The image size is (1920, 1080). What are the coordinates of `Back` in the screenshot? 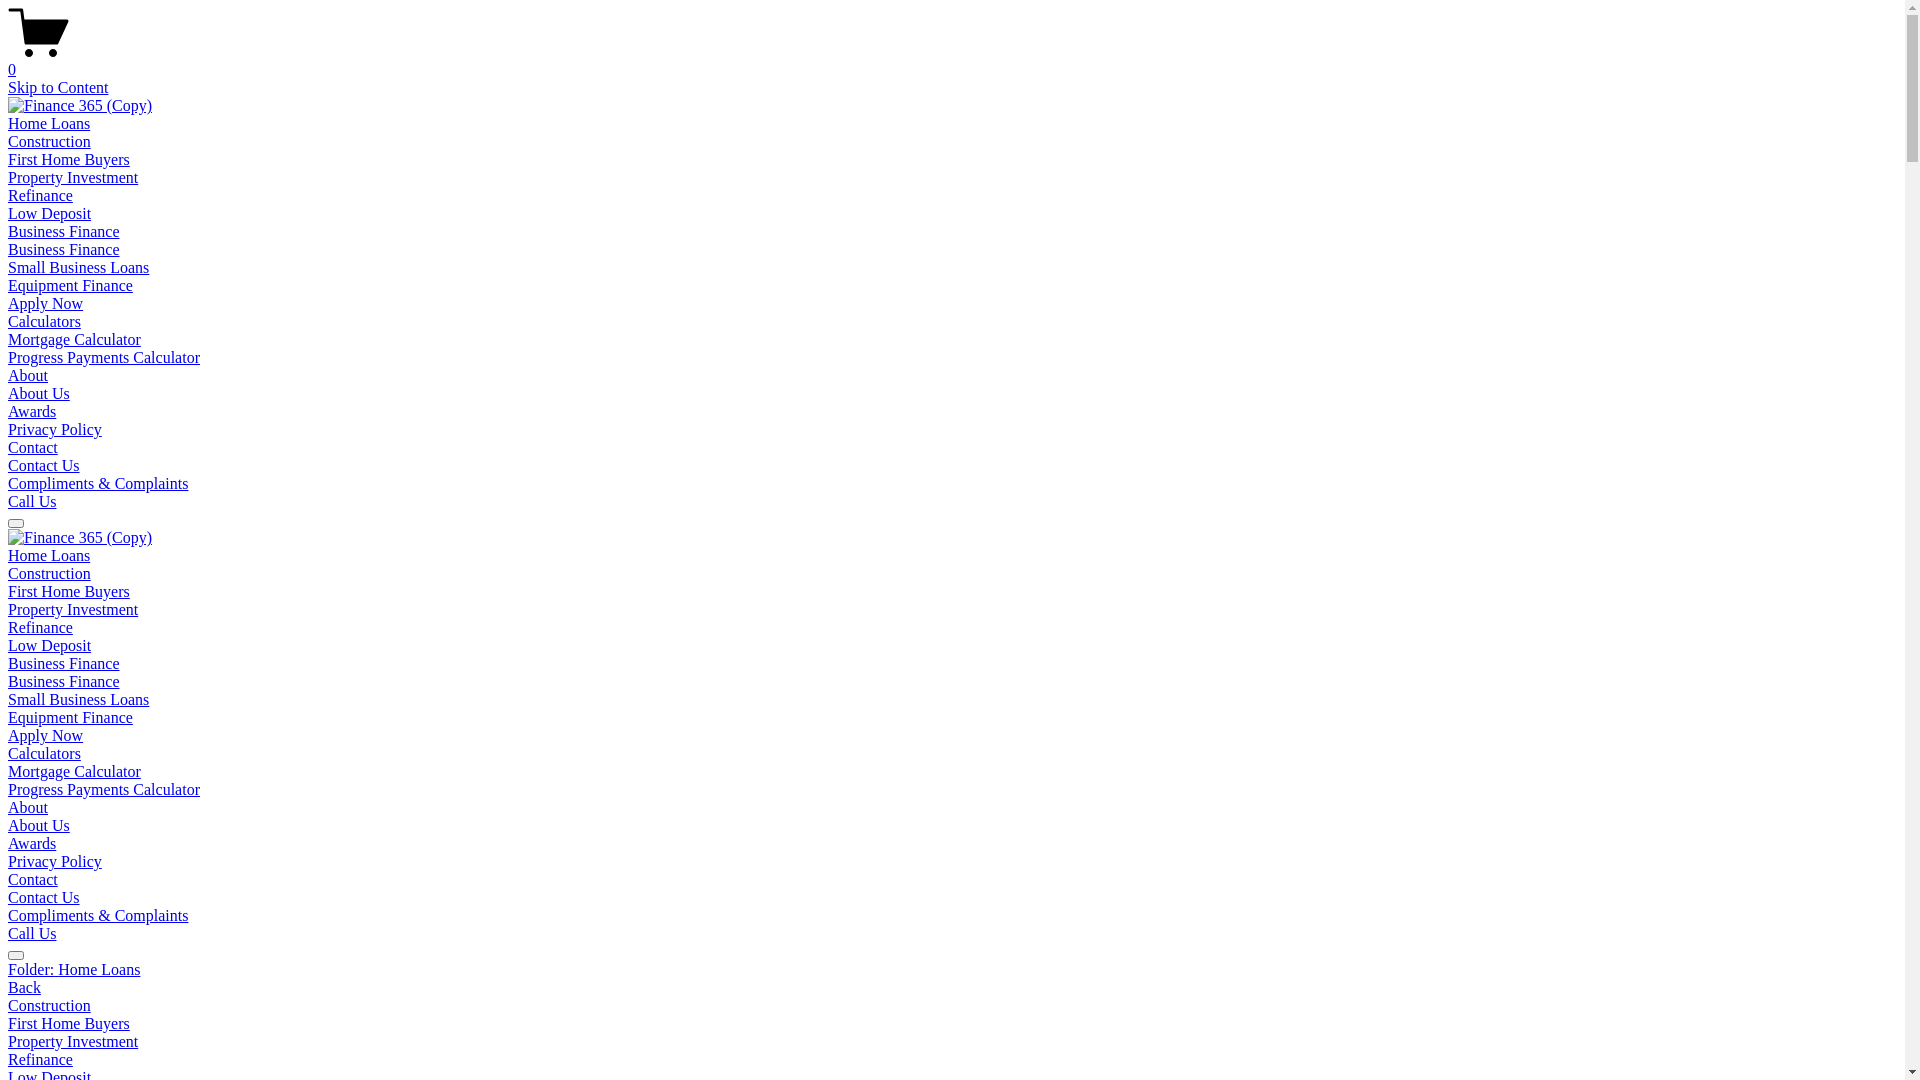 It's located at (24, 988).